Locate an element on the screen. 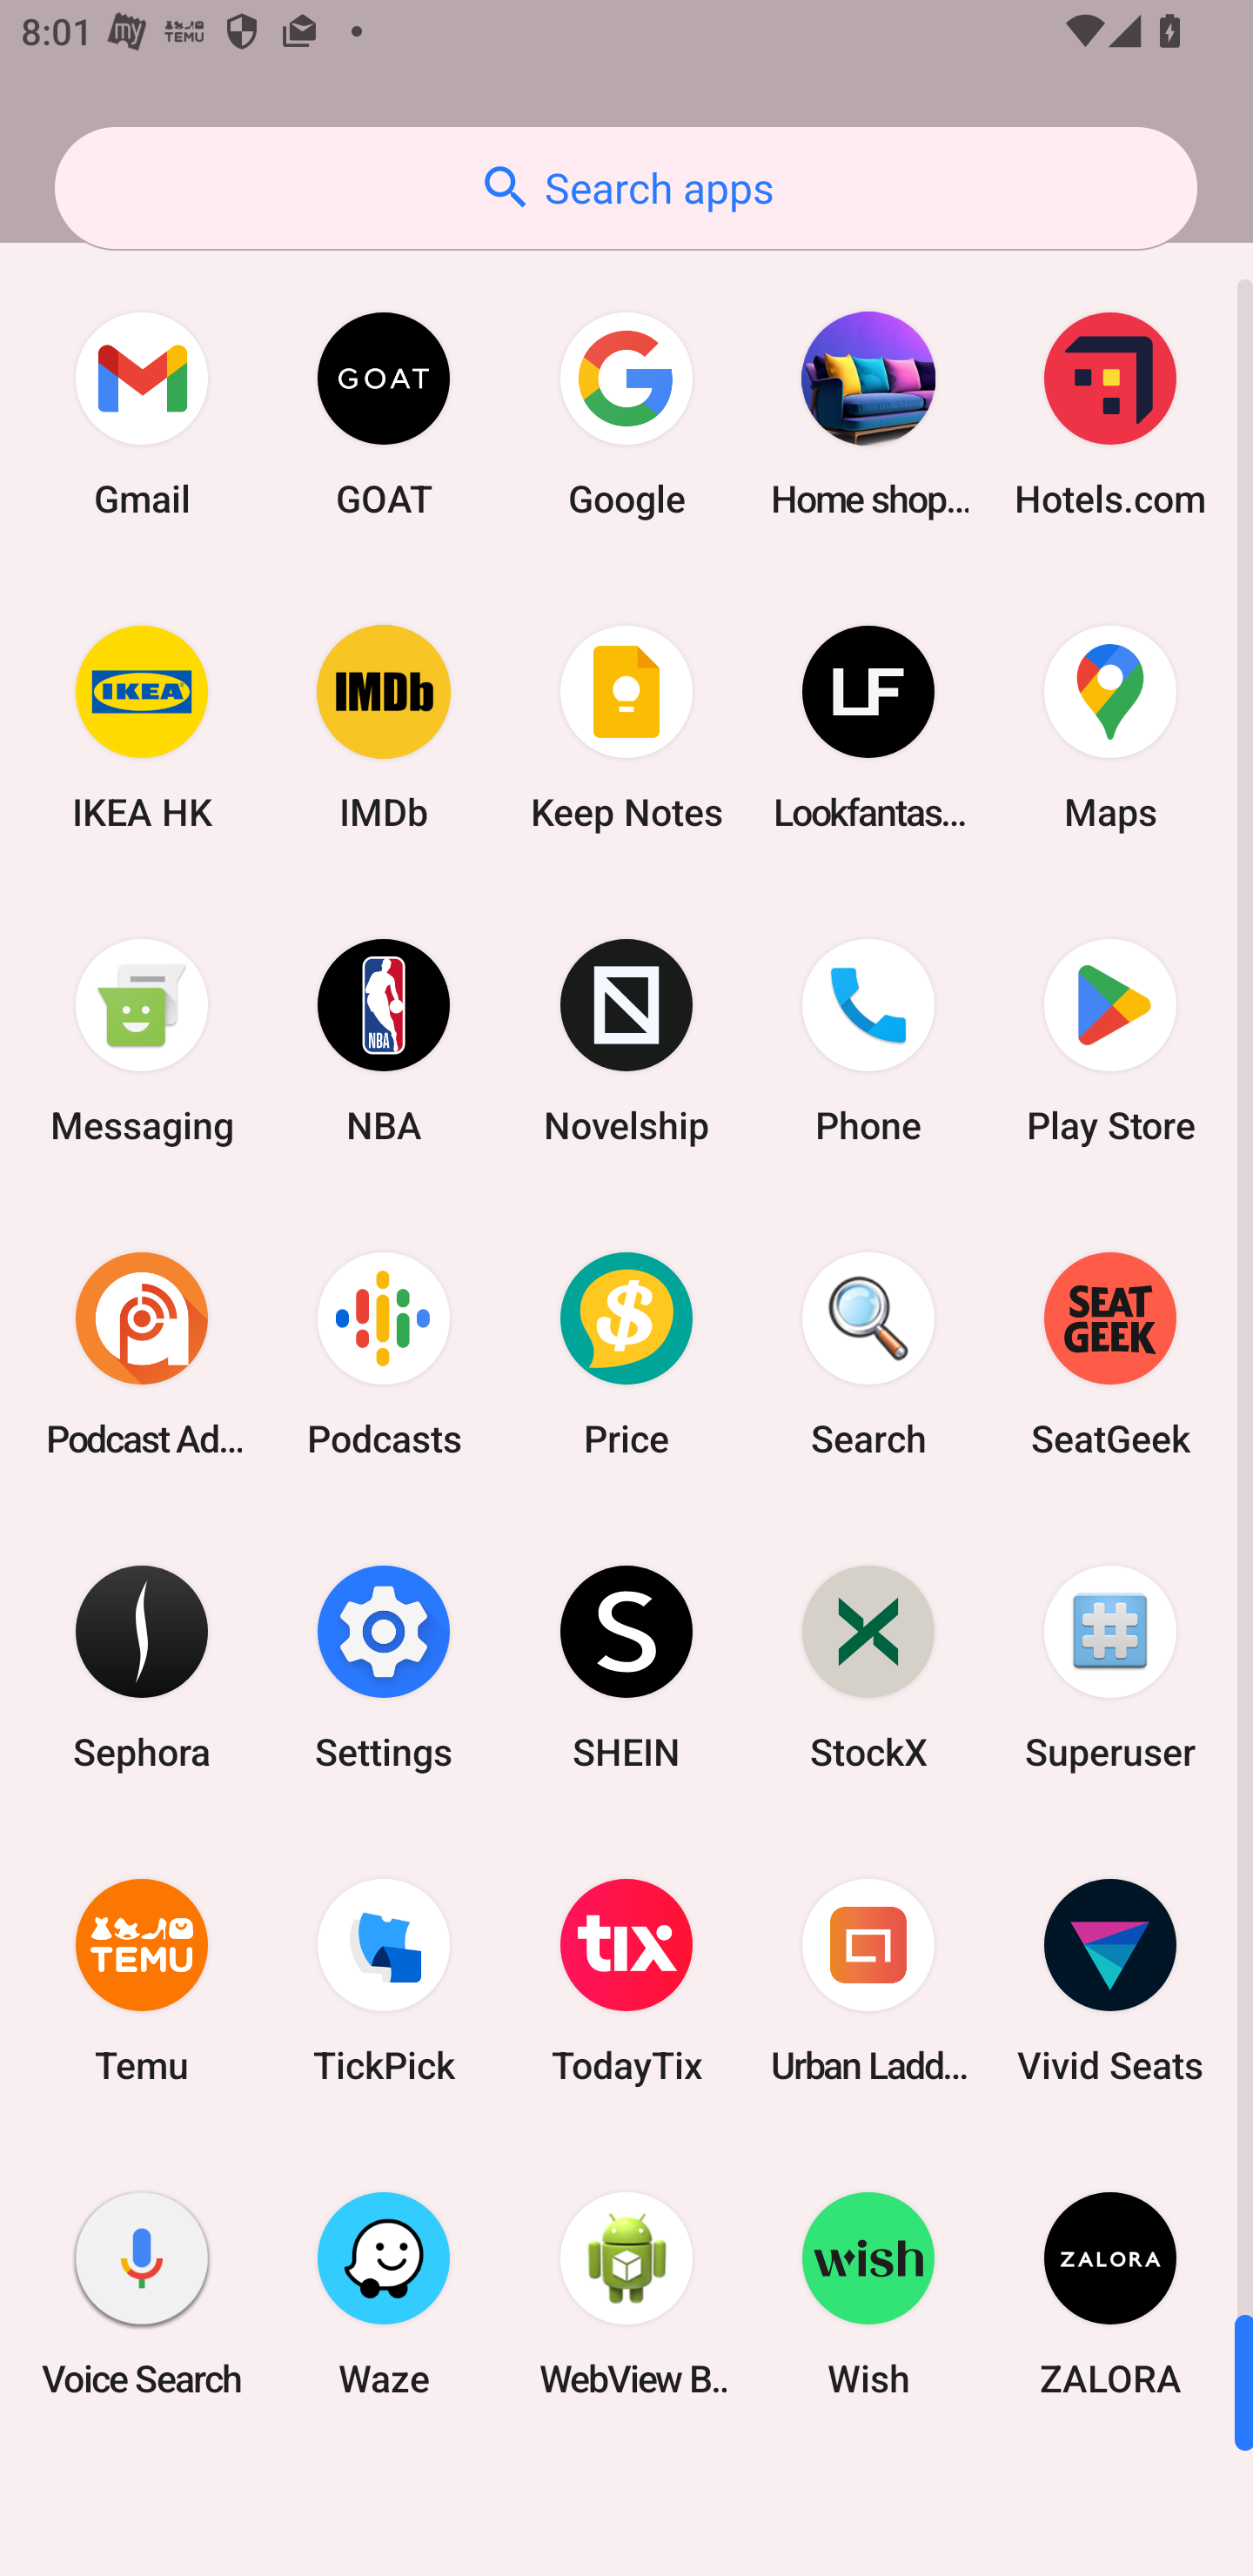 The height and width of the screenshot is (2576, 1253). GOAT is located at coordinates (384, 414).